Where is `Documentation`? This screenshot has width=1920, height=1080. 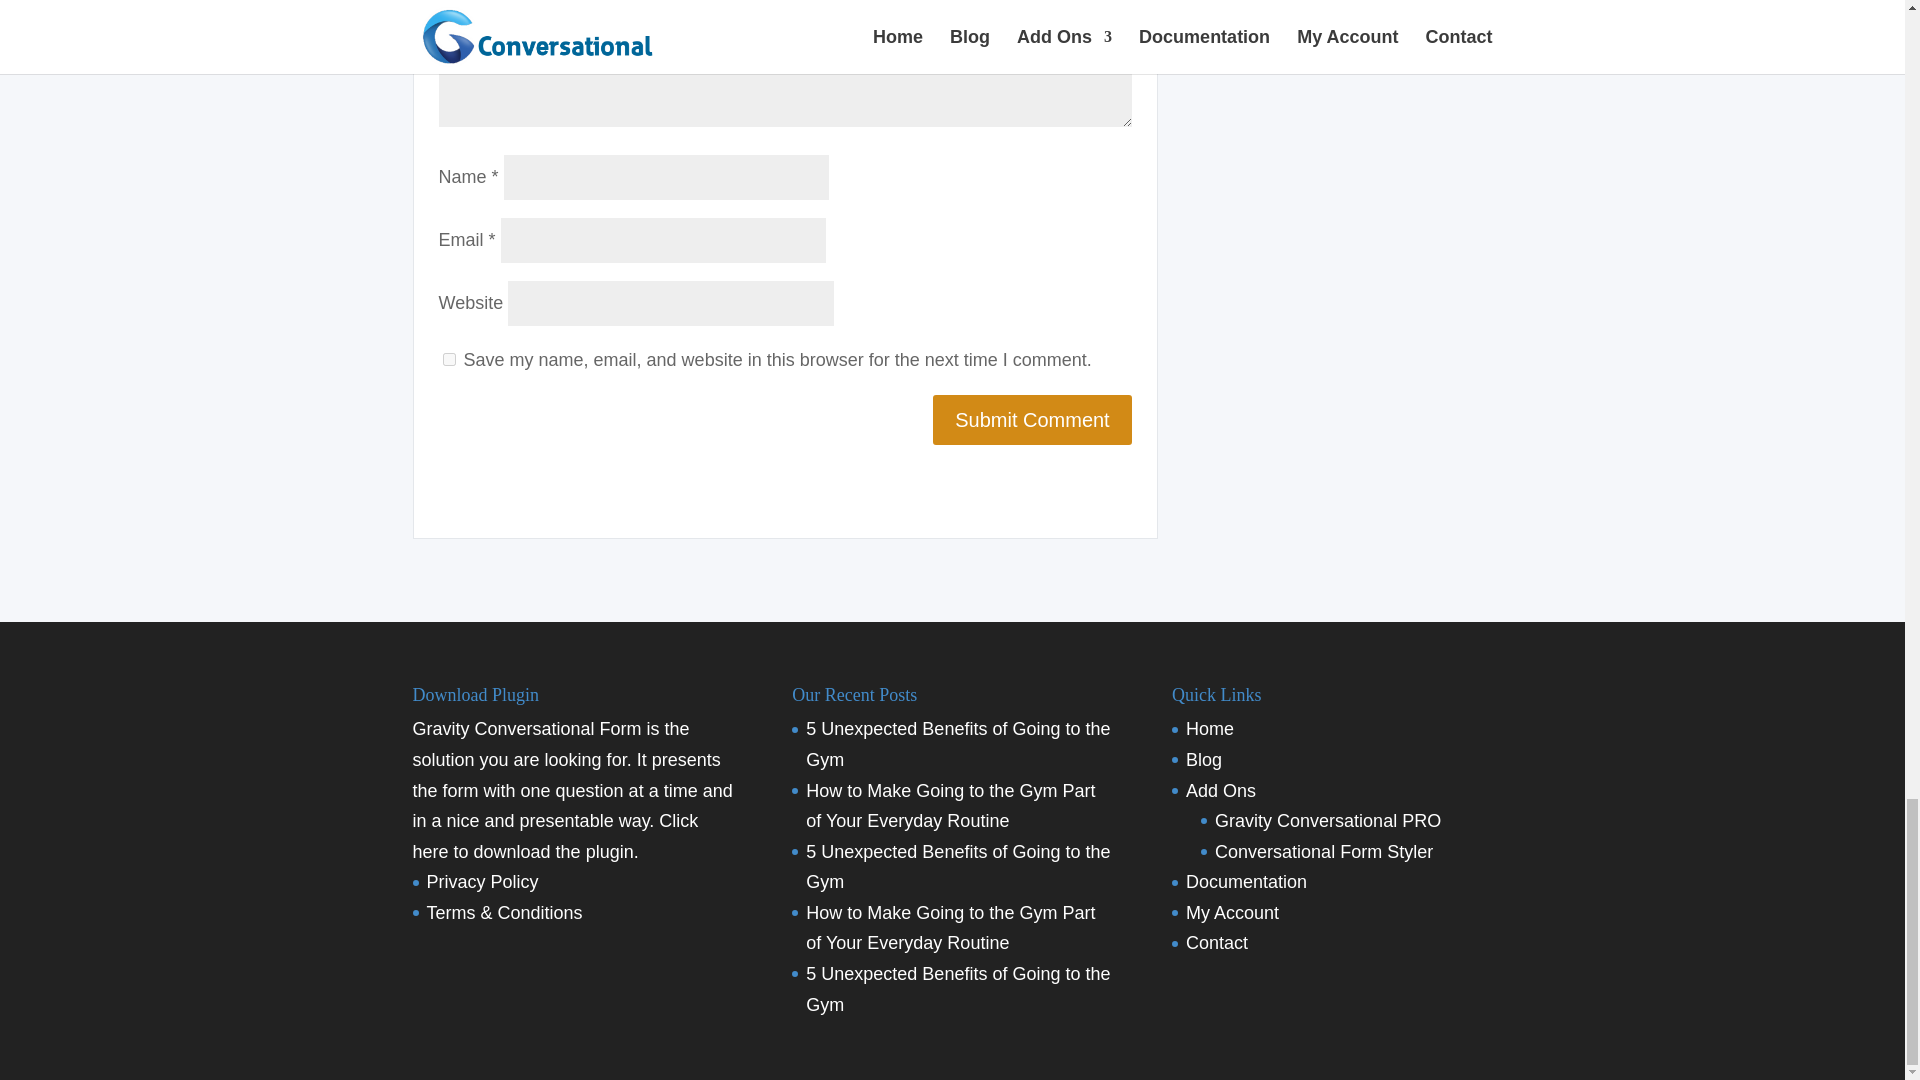
Documentation is located at coordinates (1246, 882).